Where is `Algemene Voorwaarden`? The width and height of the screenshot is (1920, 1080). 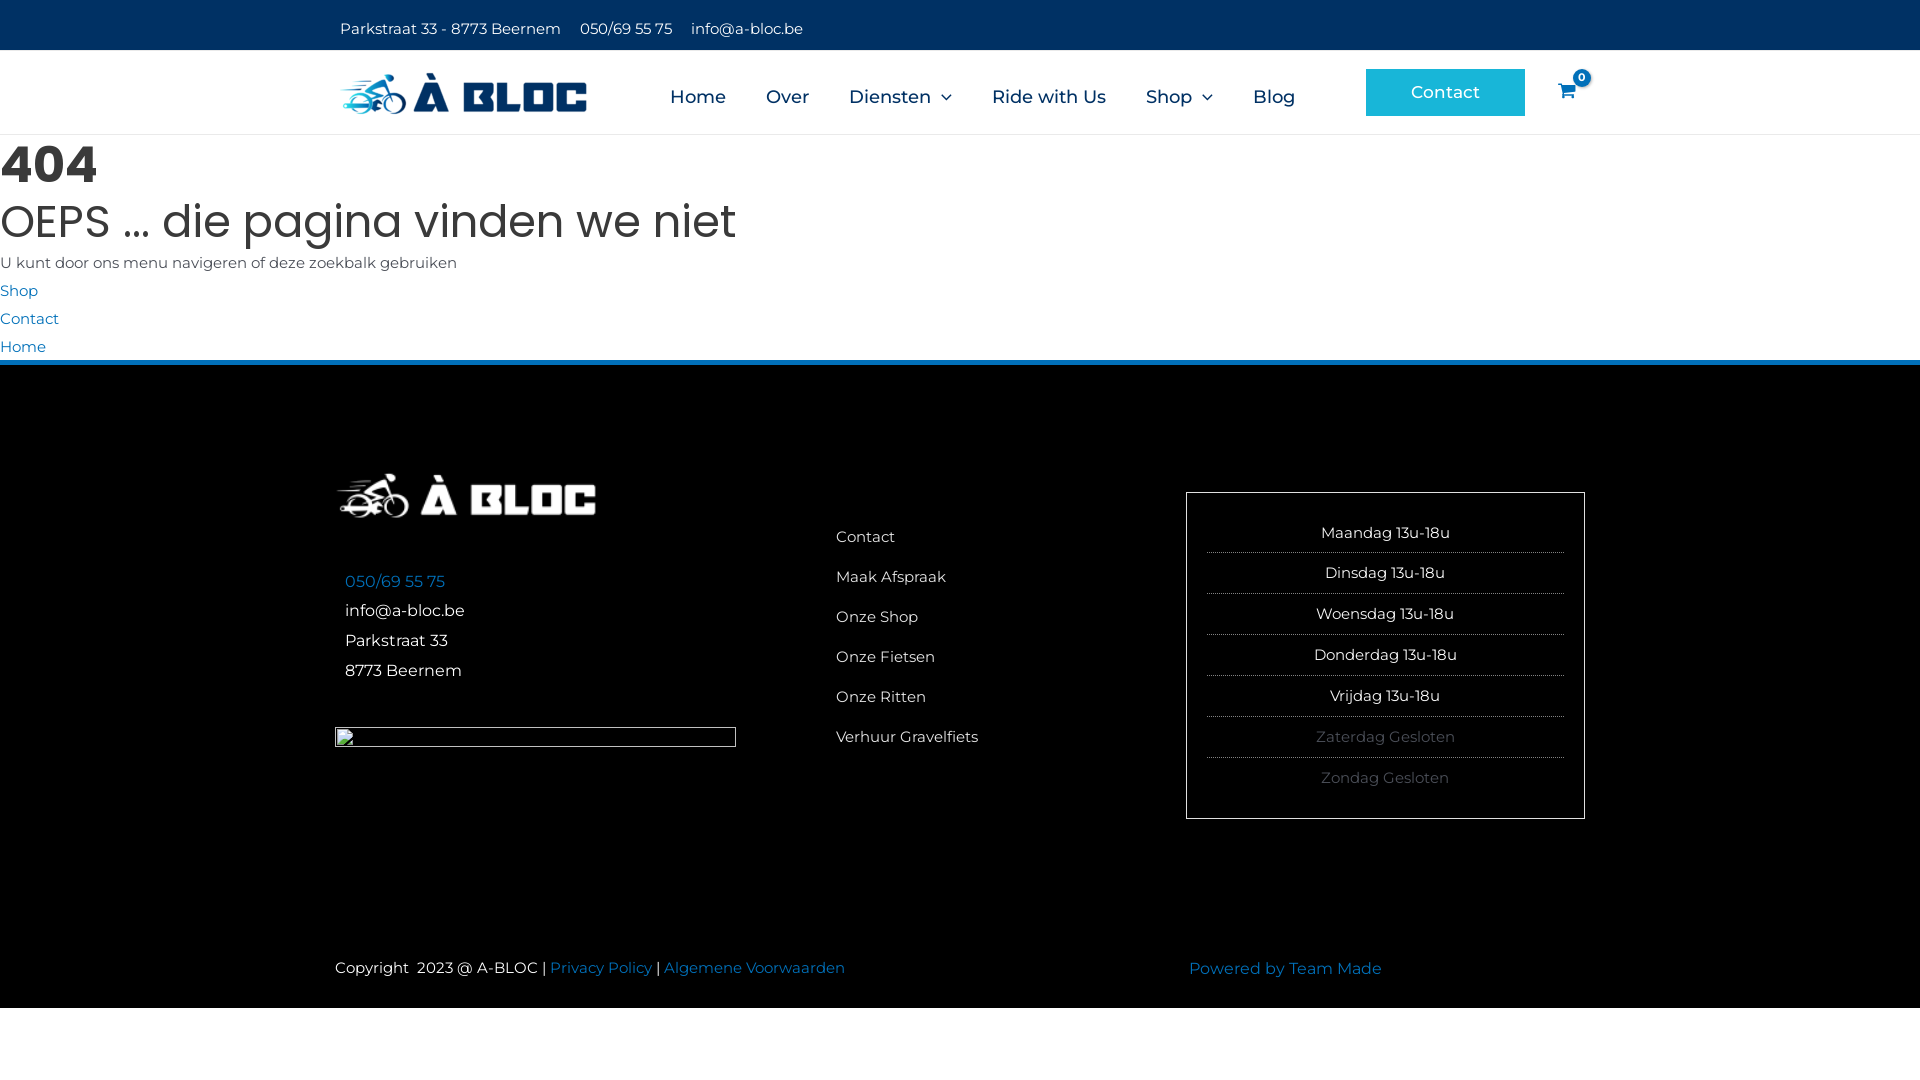
Algemene Voorwaarden is located at coordinates (754, 968).